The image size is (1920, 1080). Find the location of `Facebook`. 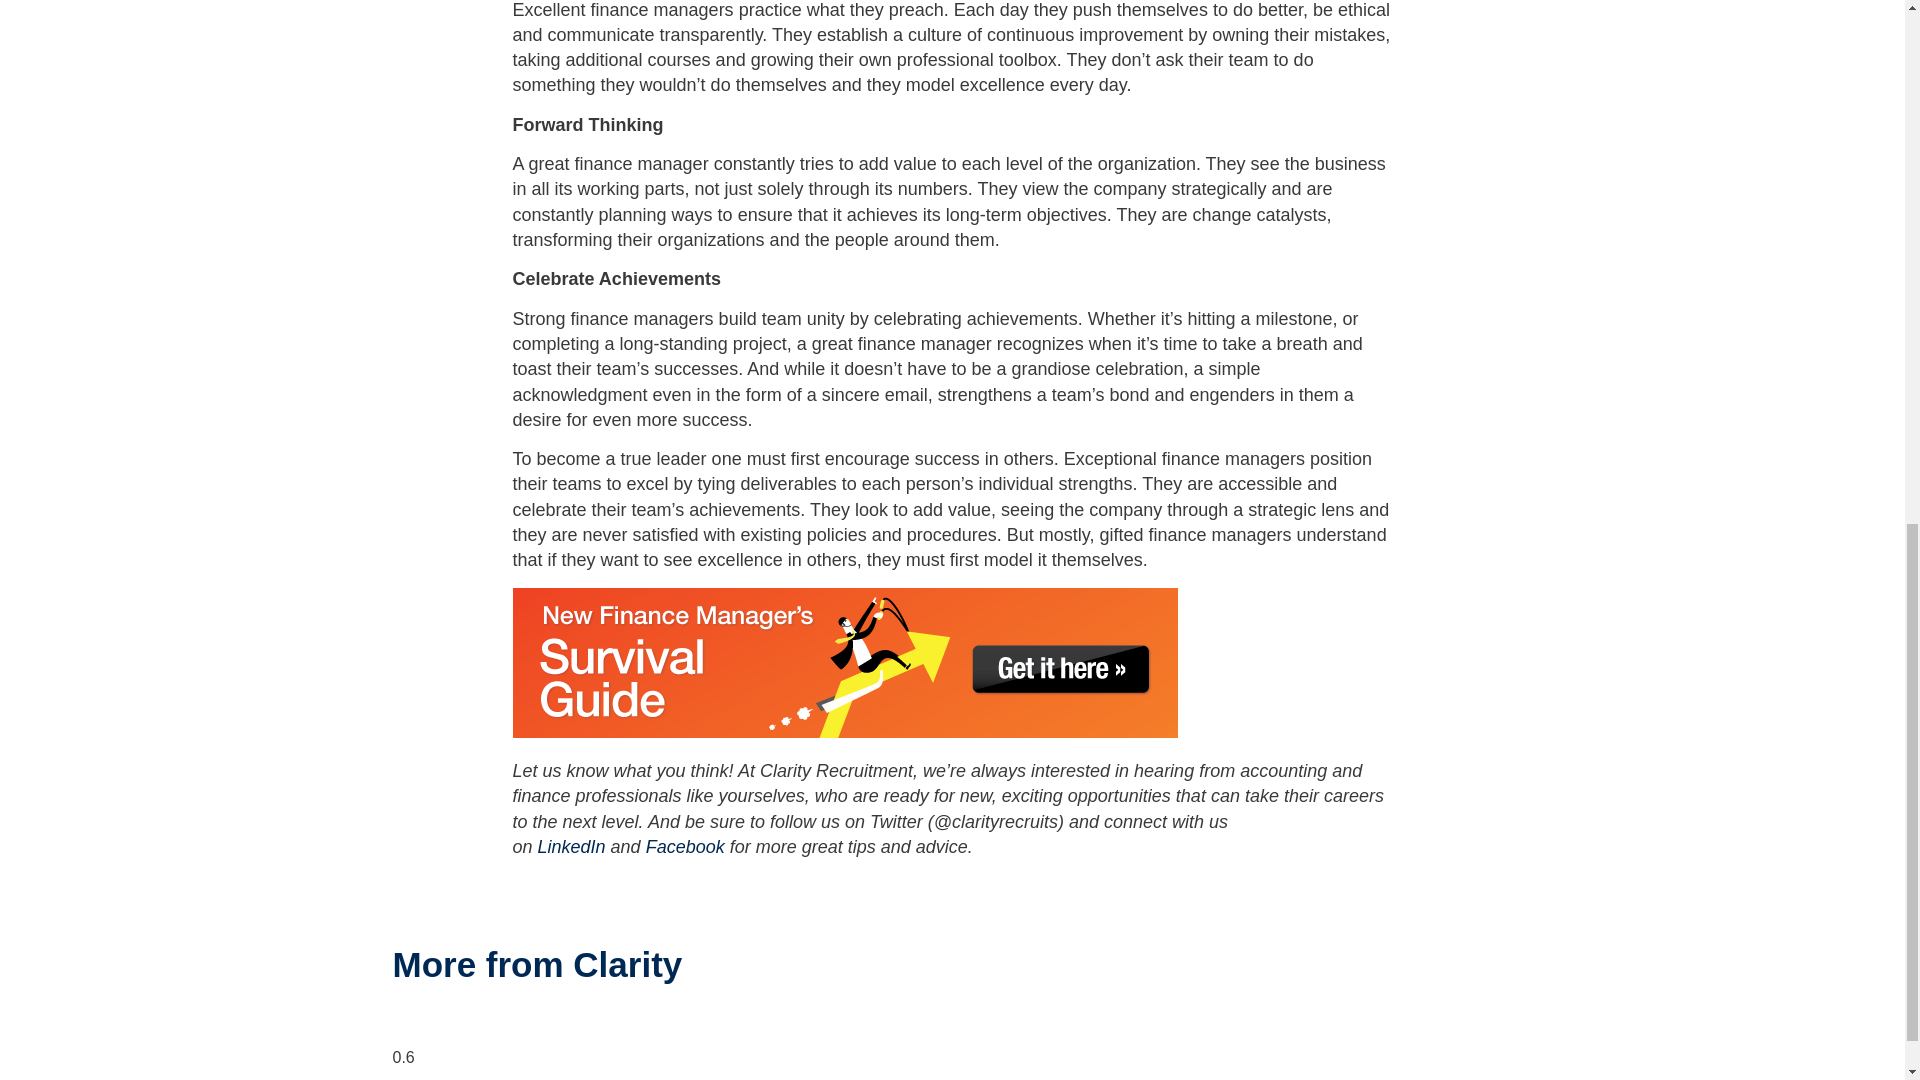

Facebook is located at coordinates (685, 847).